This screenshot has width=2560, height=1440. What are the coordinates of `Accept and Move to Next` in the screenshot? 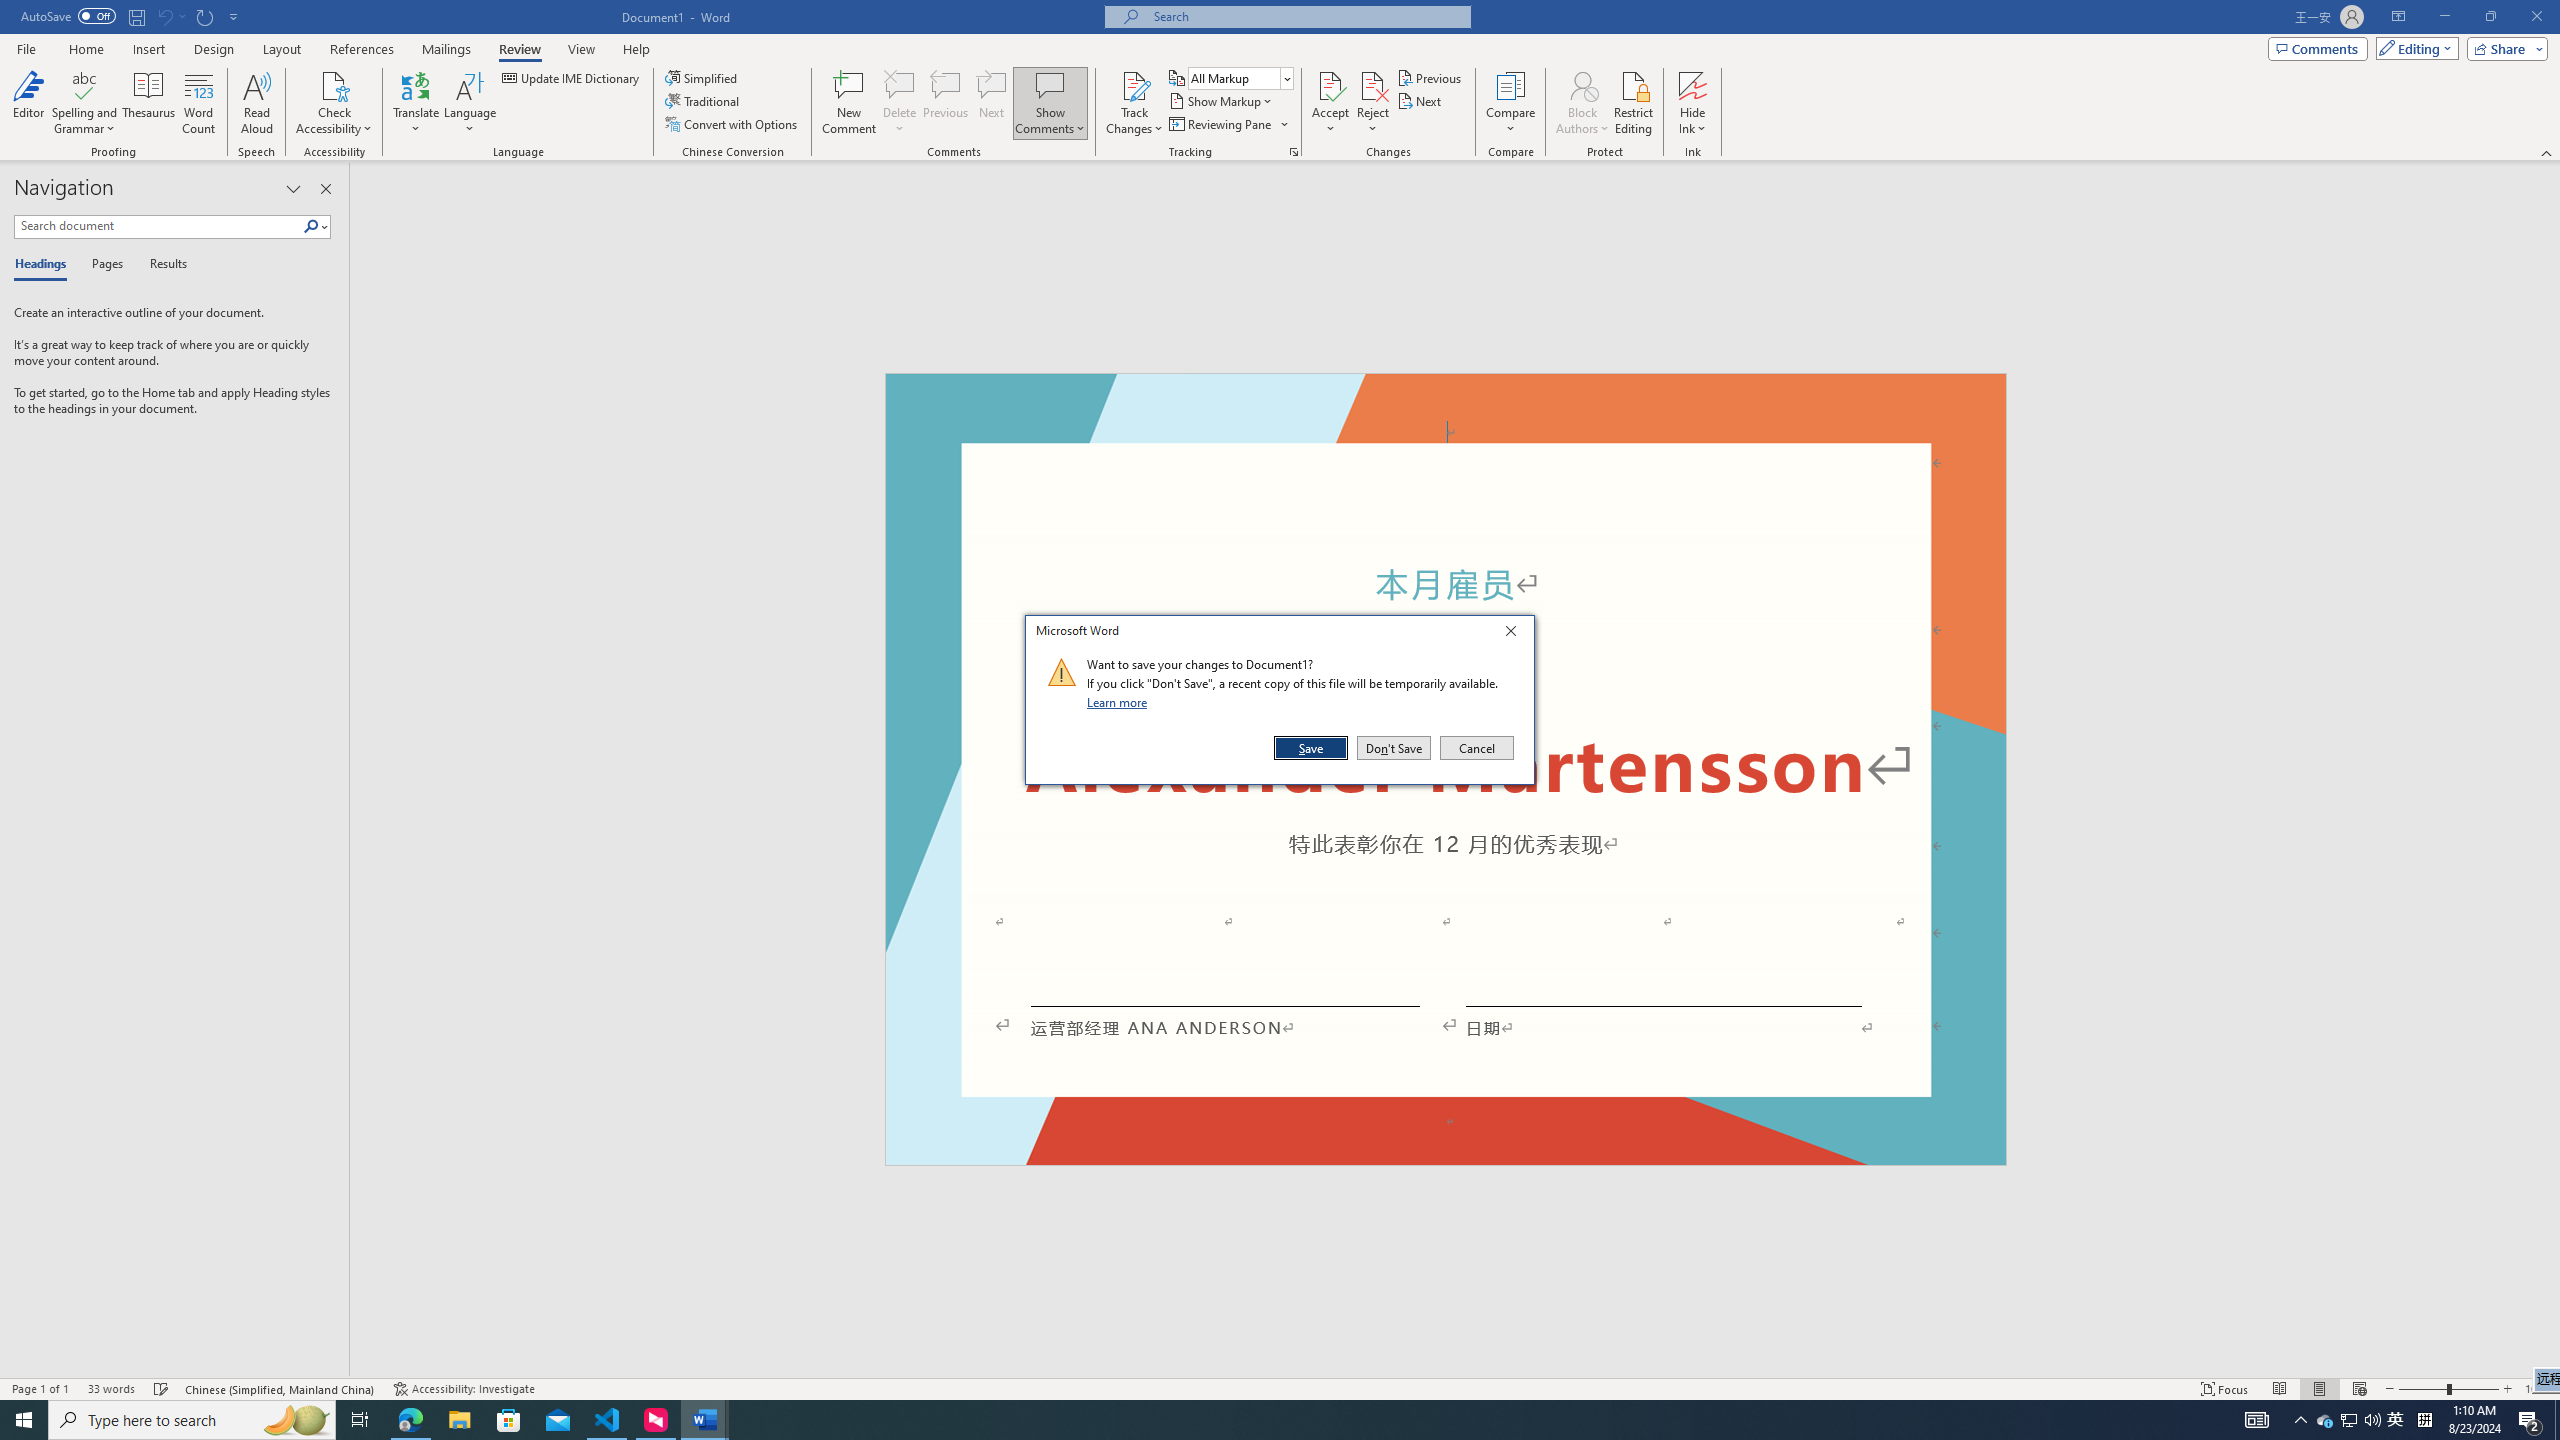 It's located at (1330, 85).